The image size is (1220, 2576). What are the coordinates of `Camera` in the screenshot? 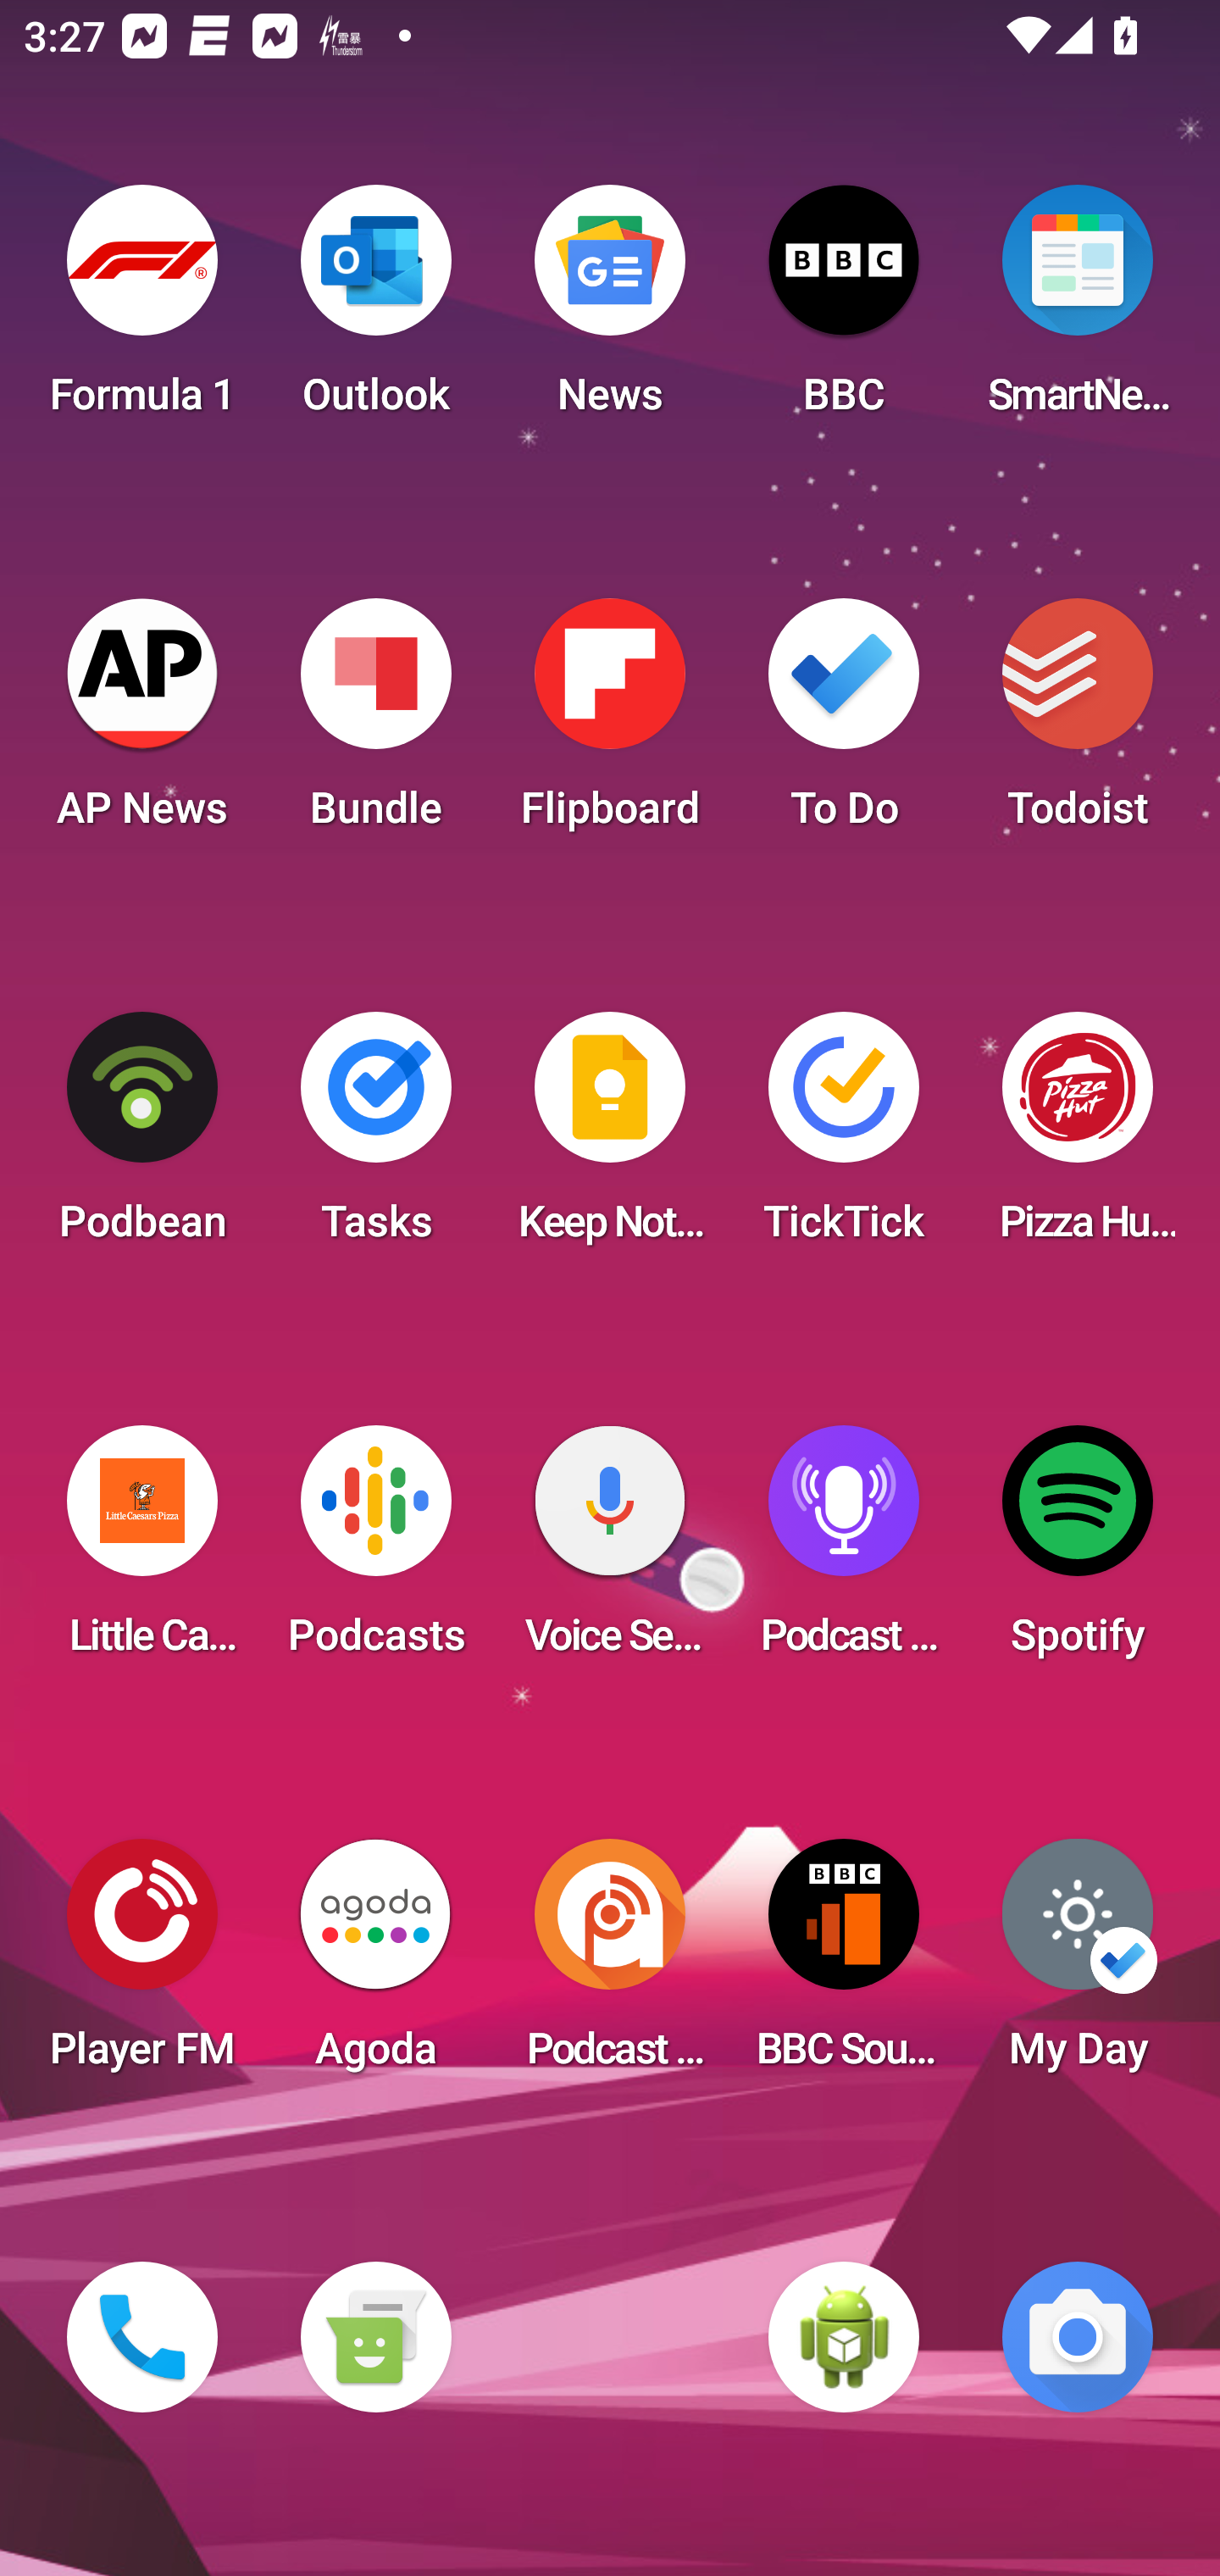 It's located at (1078, 2337).